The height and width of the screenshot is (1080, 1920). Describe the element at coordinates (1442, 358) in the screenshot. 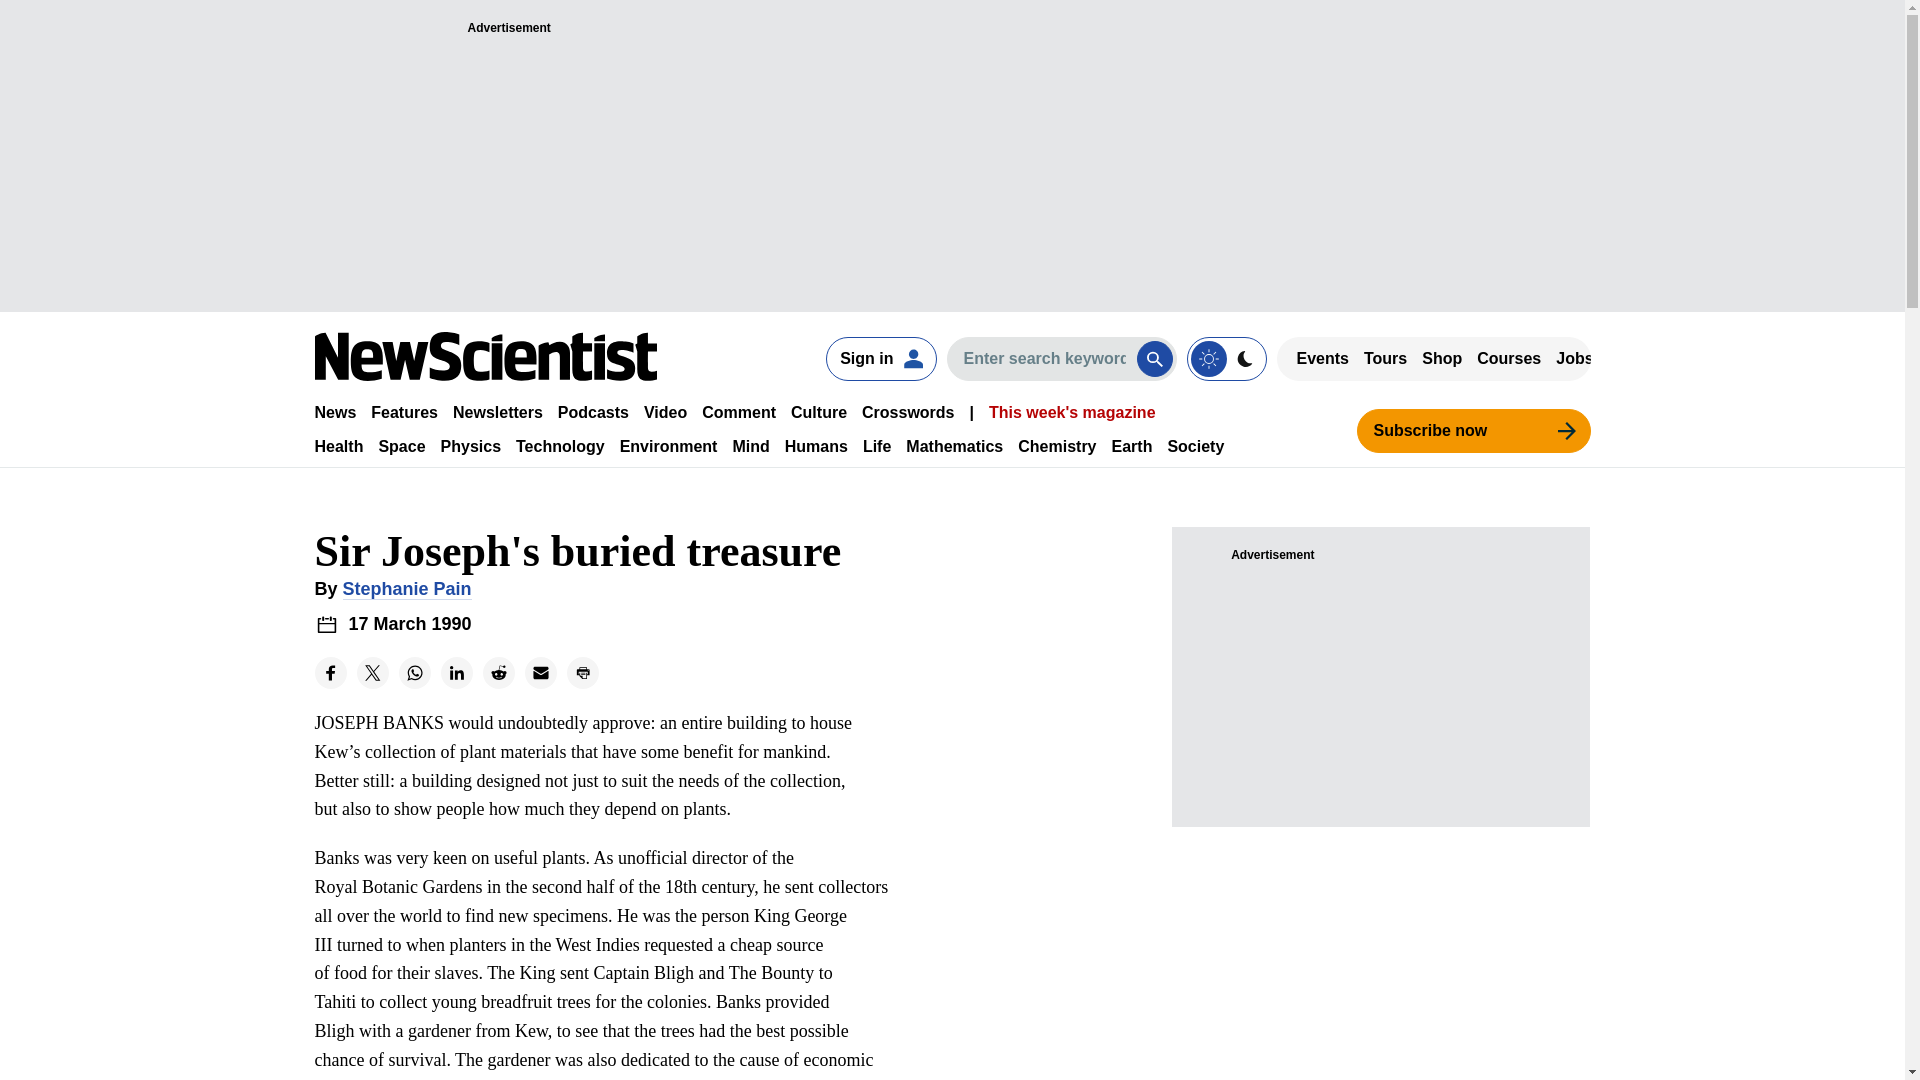

I see `Shop` at that location.